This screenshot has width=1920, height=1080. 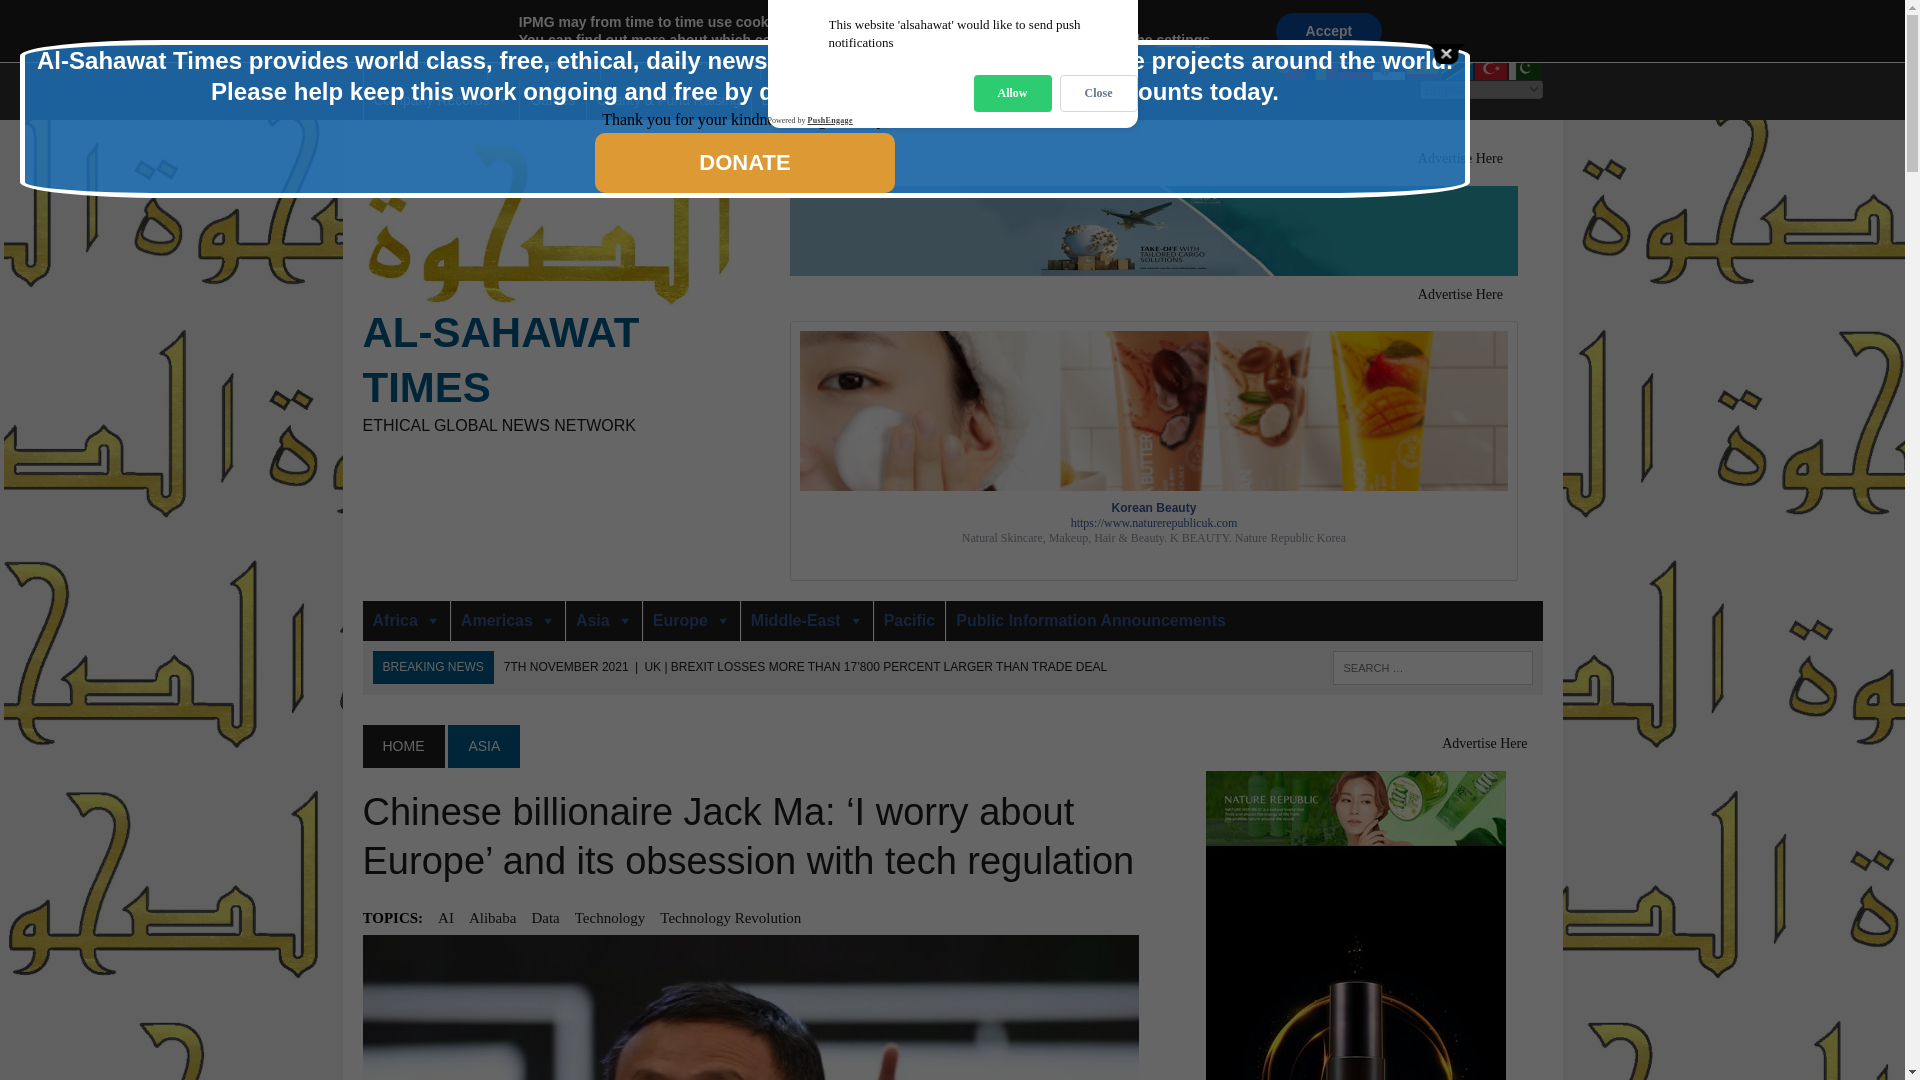 I want to click on Company Records, so click(x=442, y=99).